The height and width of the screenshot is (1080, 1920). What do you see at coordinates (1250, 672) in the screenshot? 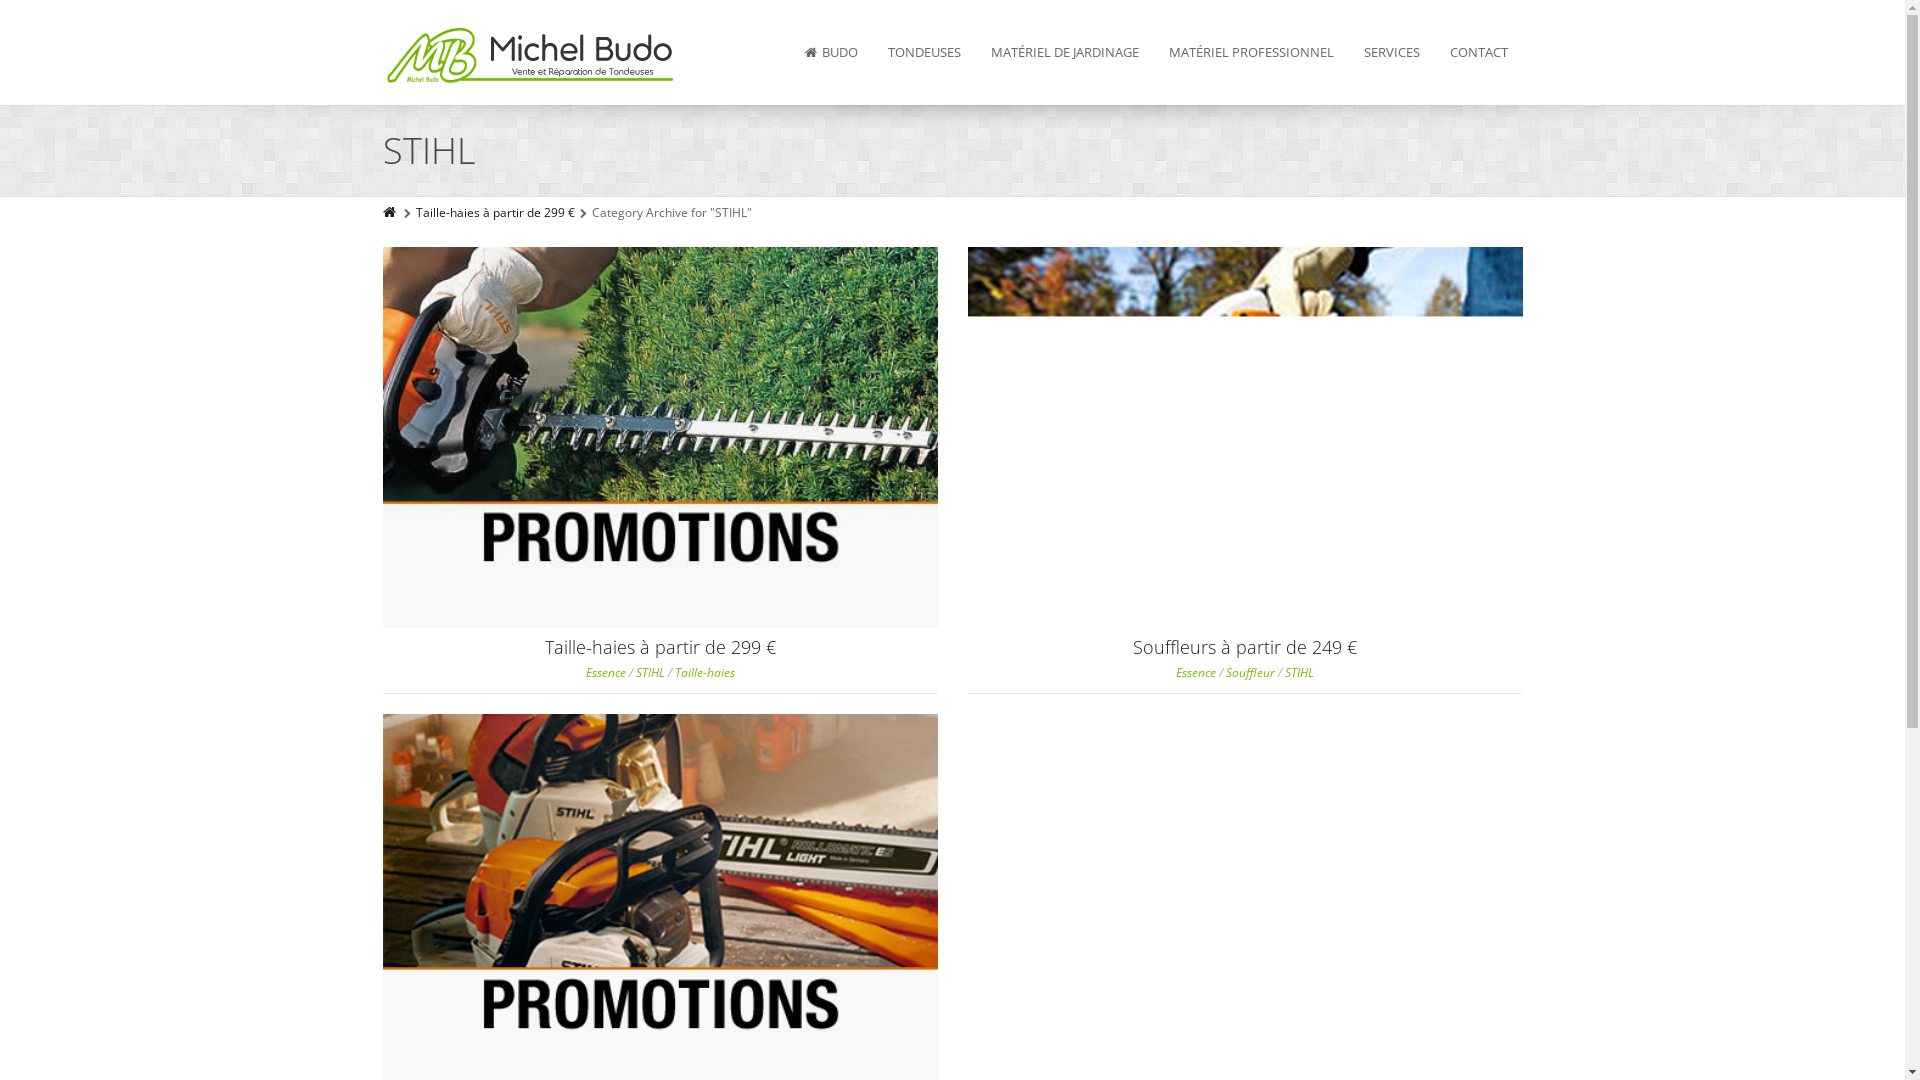
I see `Souffleur` at bounding box center [1250, 672].